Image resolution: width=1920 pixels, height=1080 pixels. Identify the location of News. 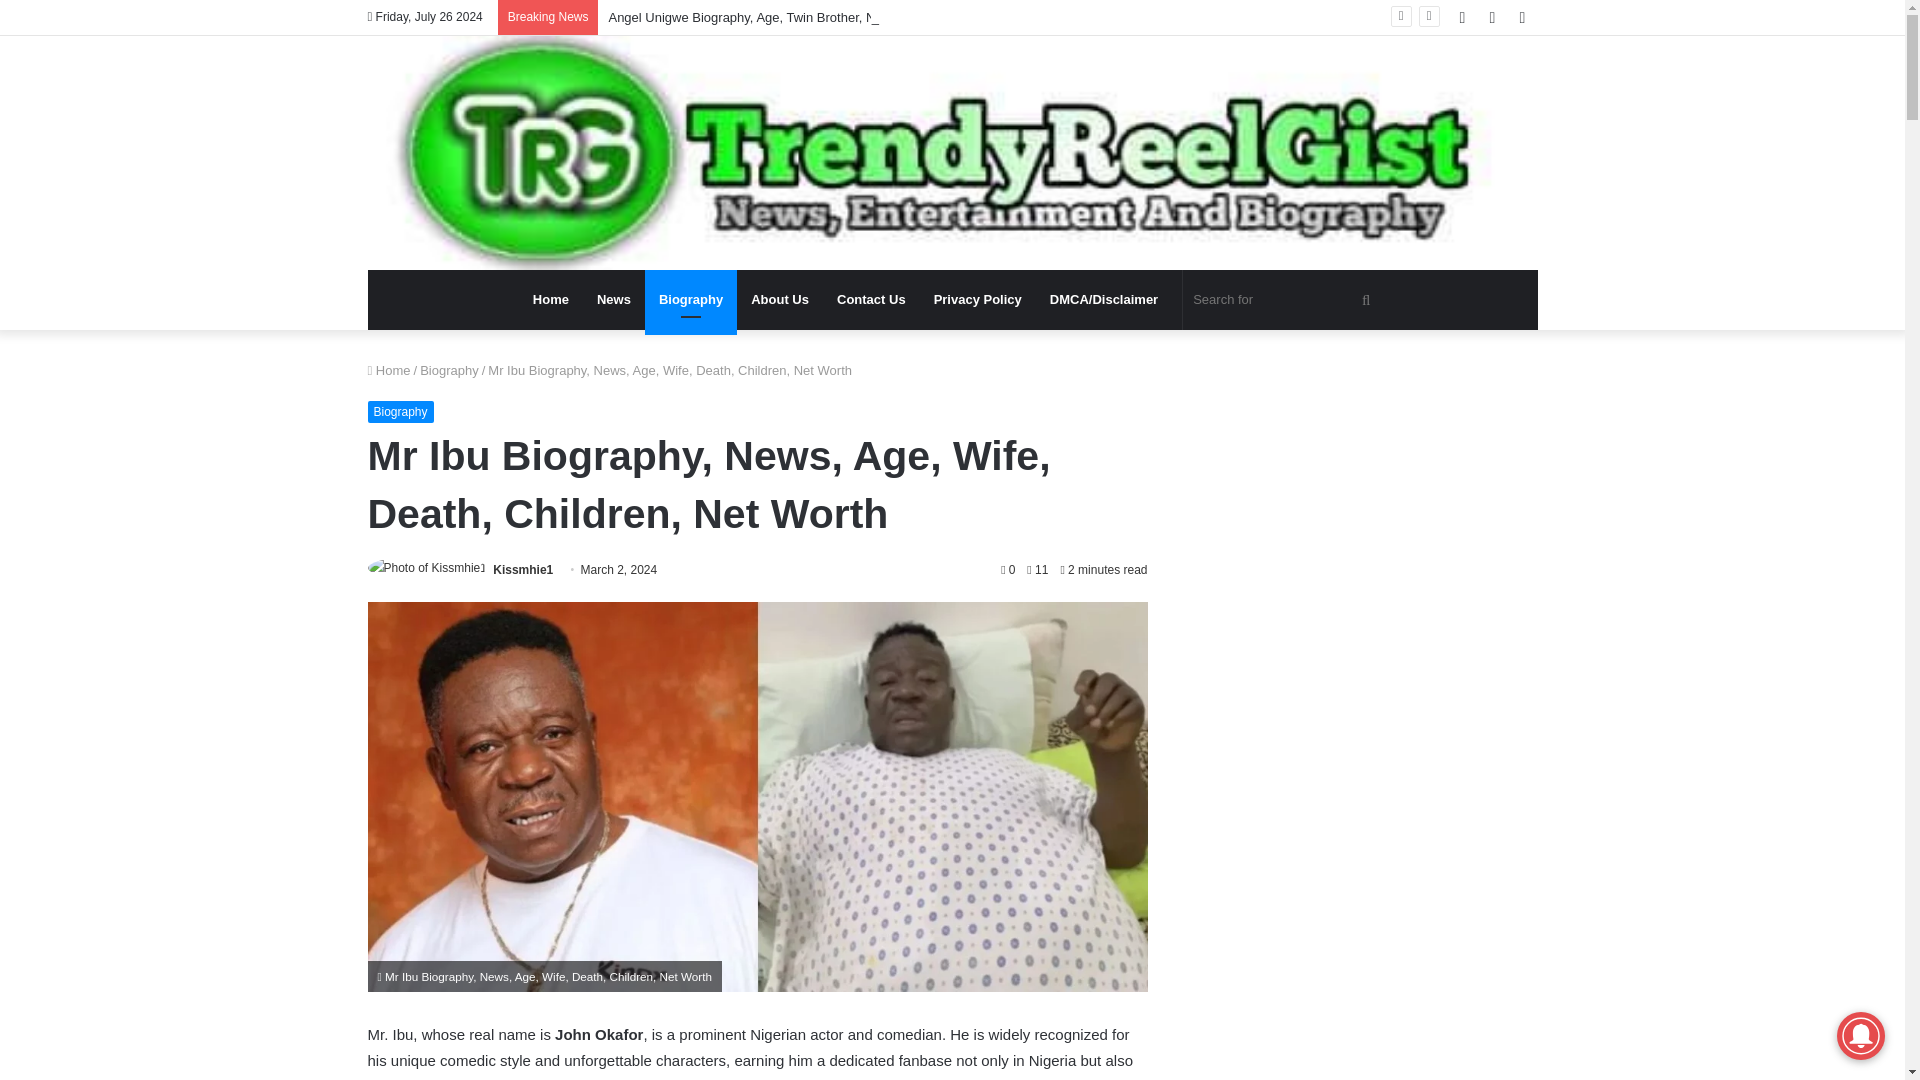
(614, 300).